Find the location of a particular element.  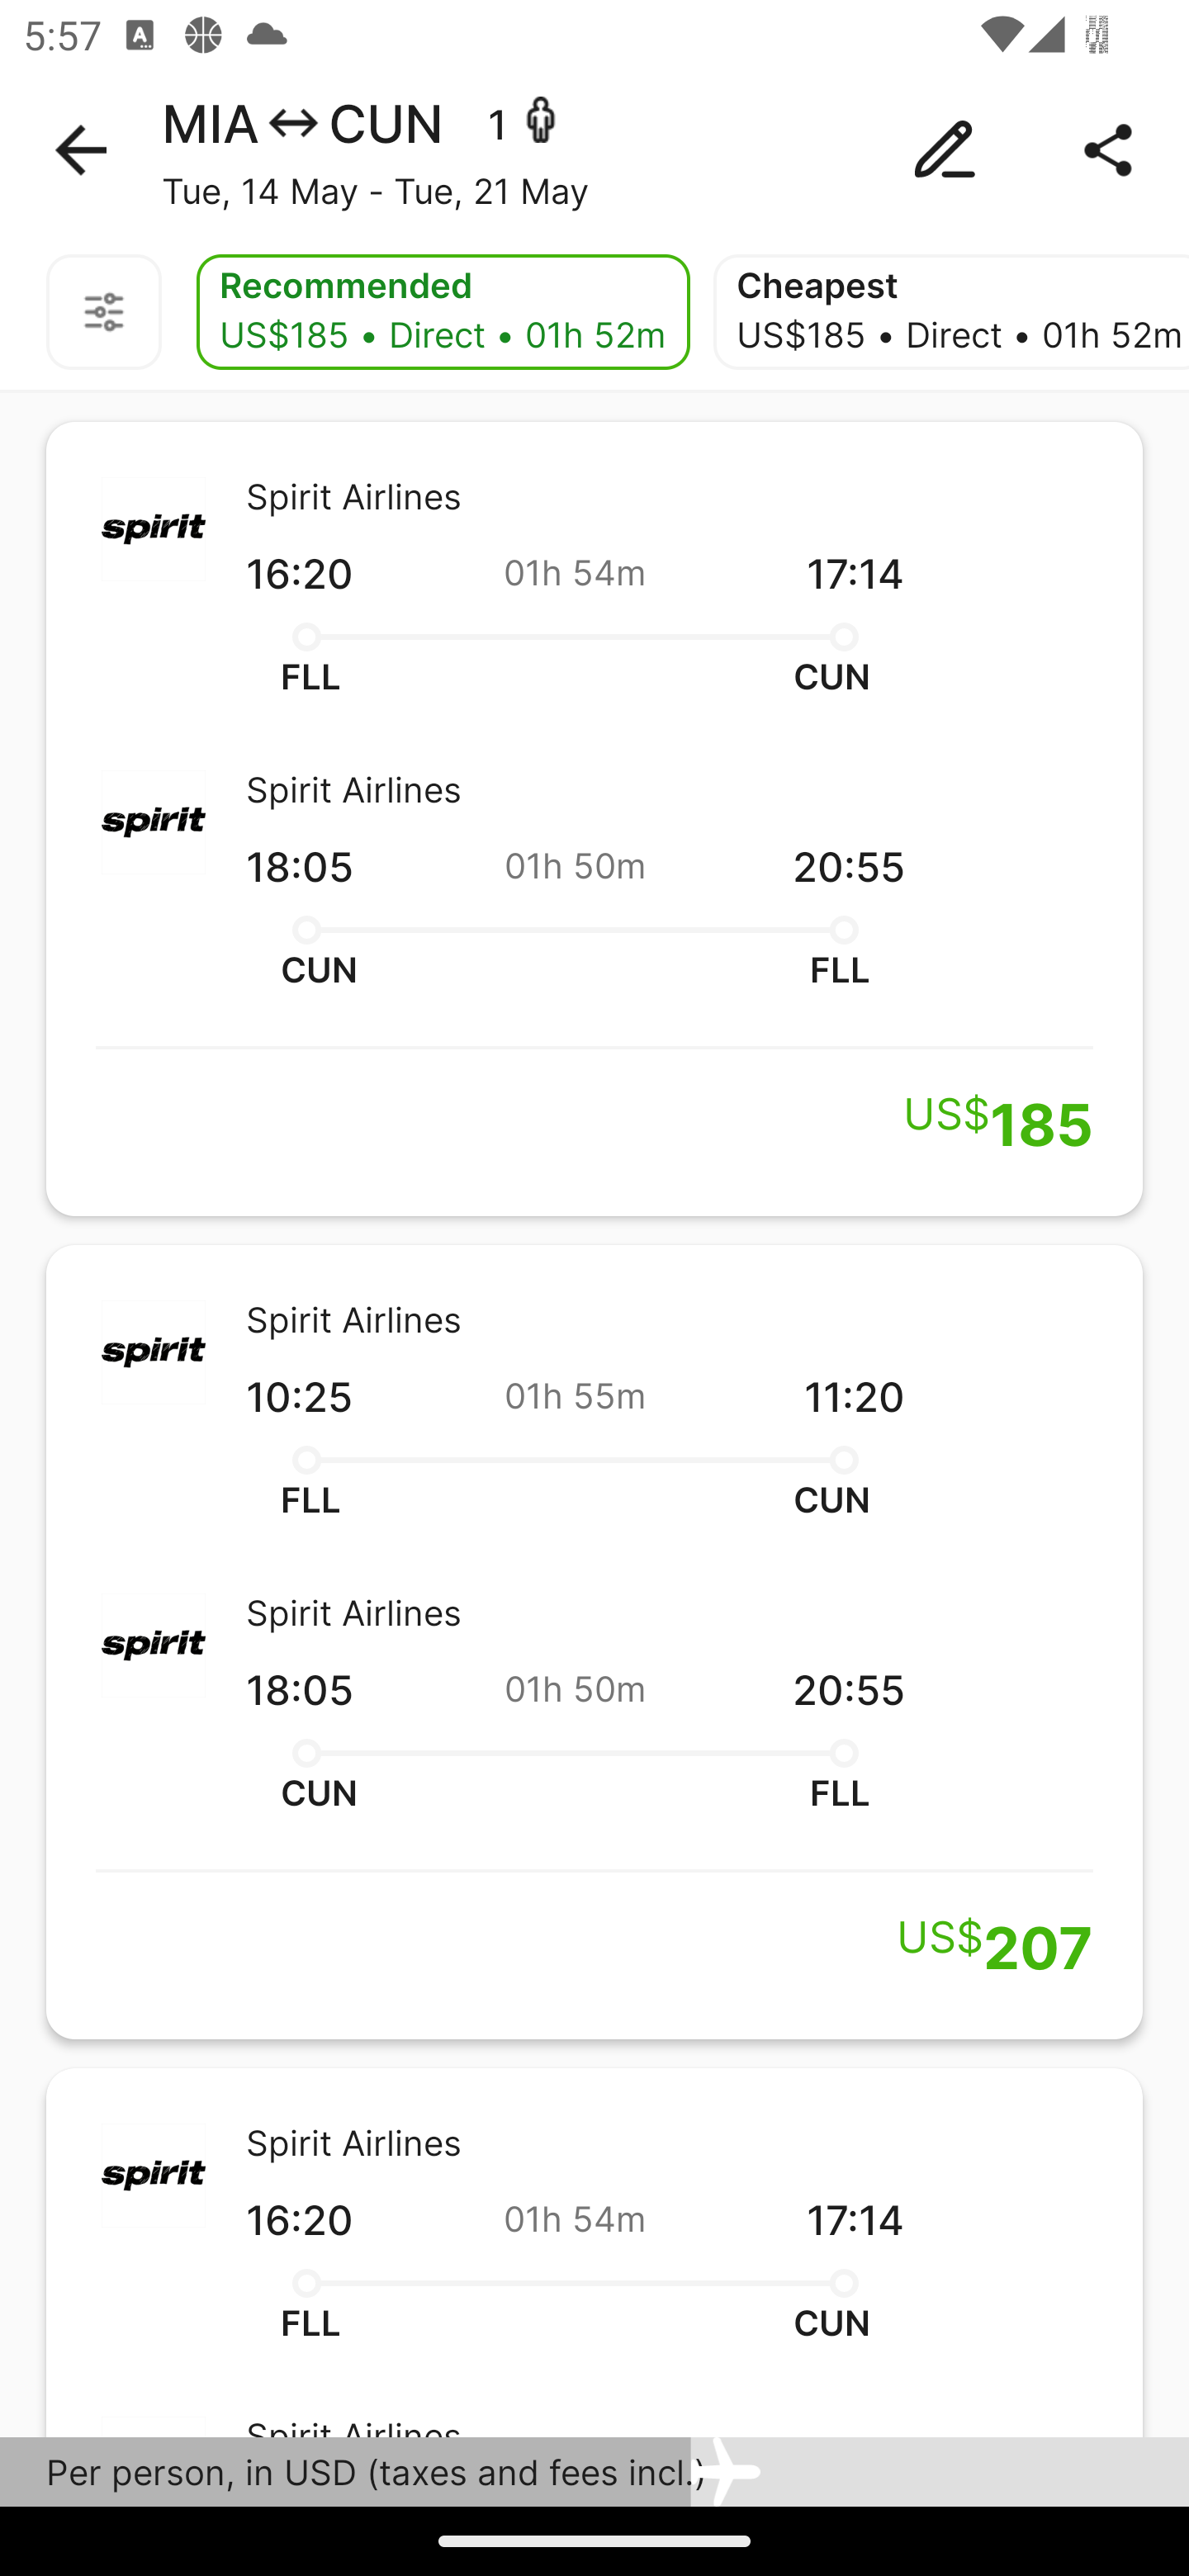

Recommended  US$185 • Direct • 01h 52m is located at coordinates (443, 312).